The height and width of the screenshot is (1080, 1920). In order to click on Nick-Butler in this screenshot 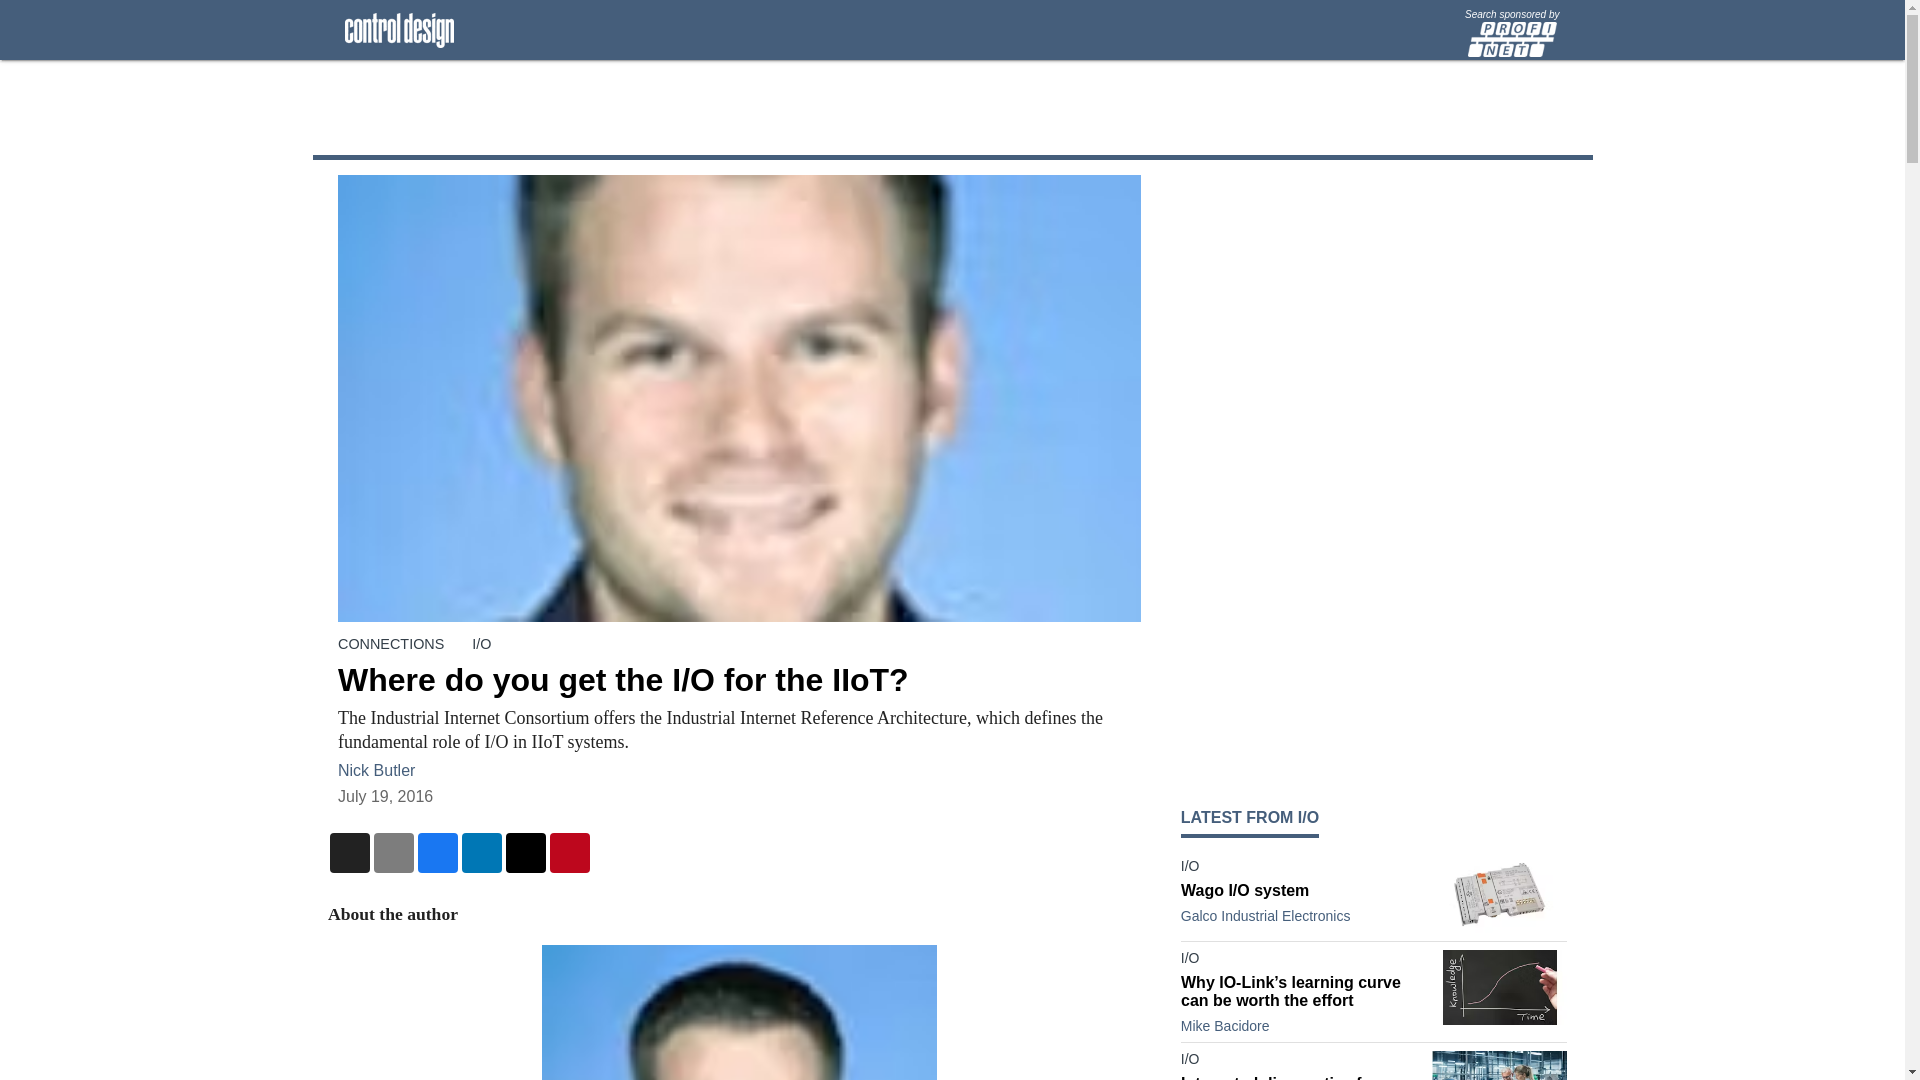, I will do `click(738, 1012)`.